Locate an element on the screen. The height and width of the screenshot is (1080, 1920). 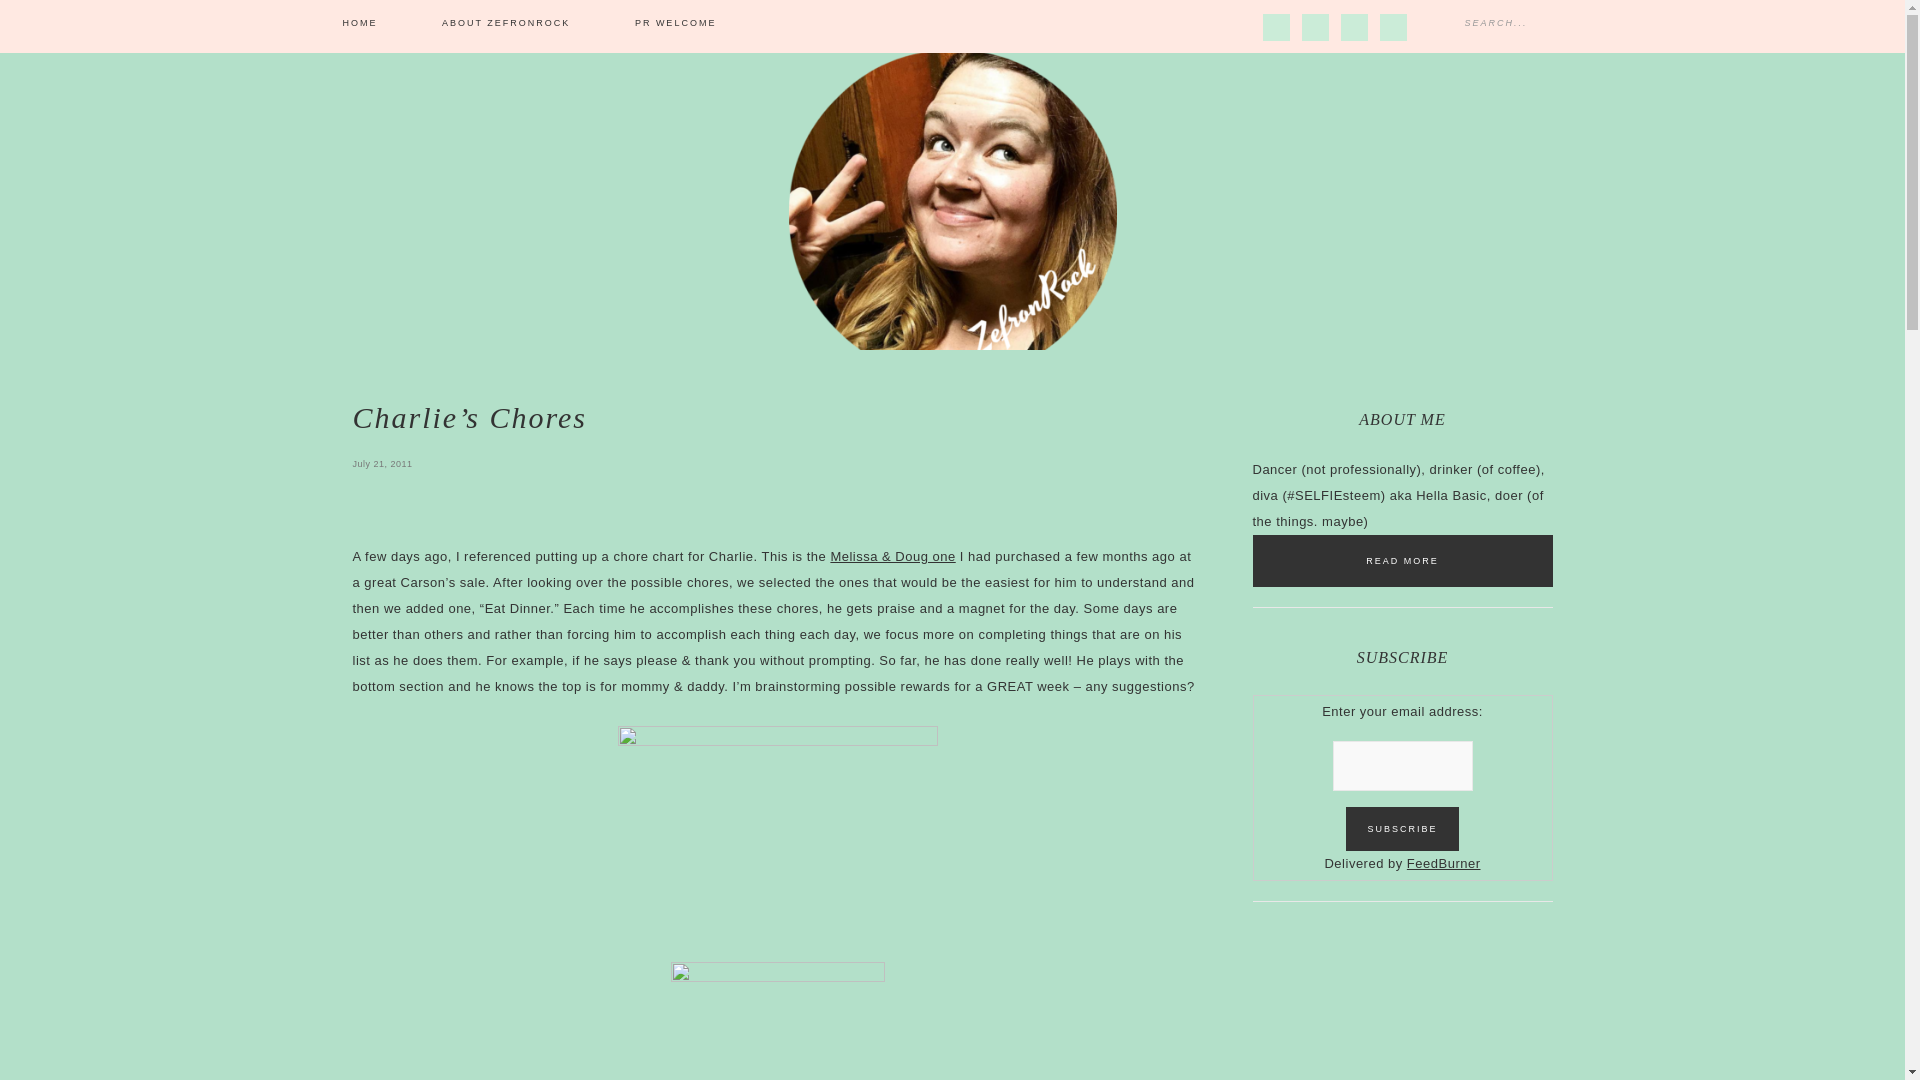
Subscribe is located at coordinates (1401, 828).